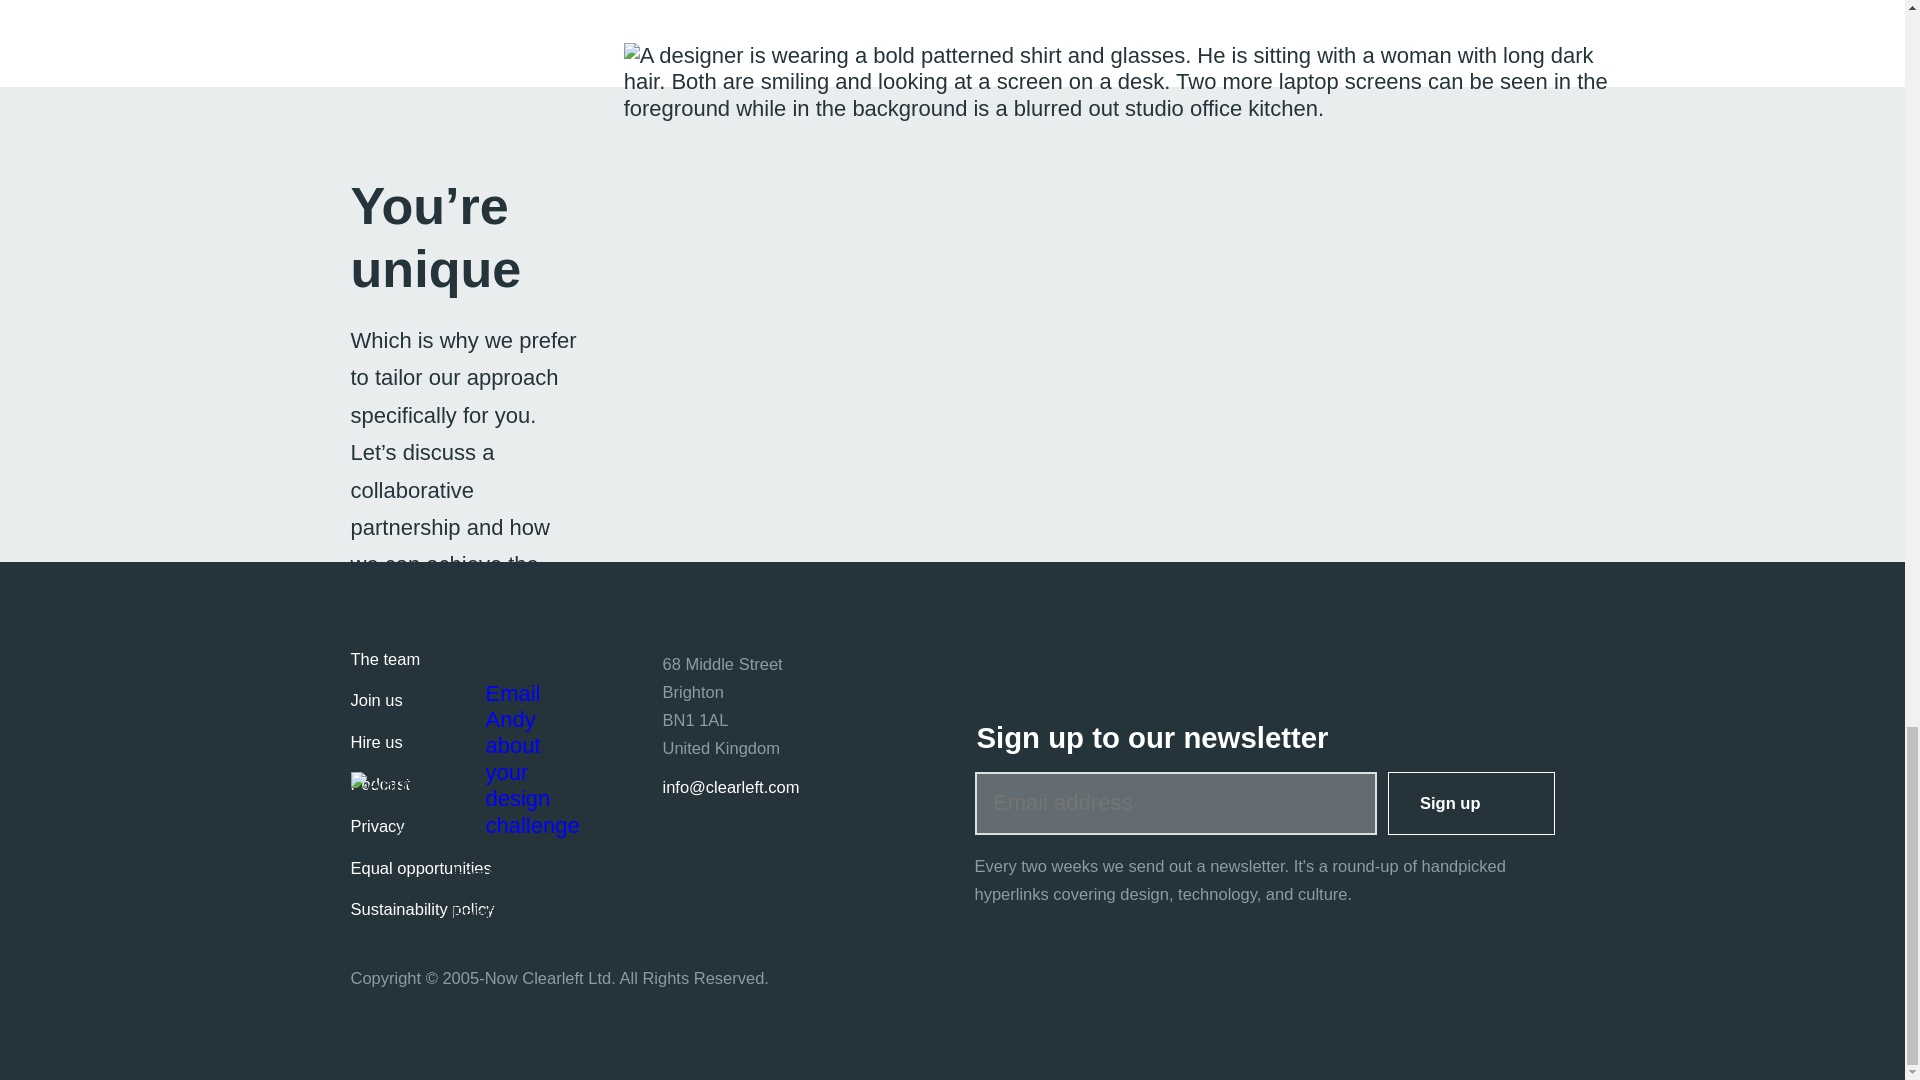 The height and width of the screenshot is (1080, 1920). Describe the element at coordinates (376, 826) in the screenshot. I see `Privacy` at that location.